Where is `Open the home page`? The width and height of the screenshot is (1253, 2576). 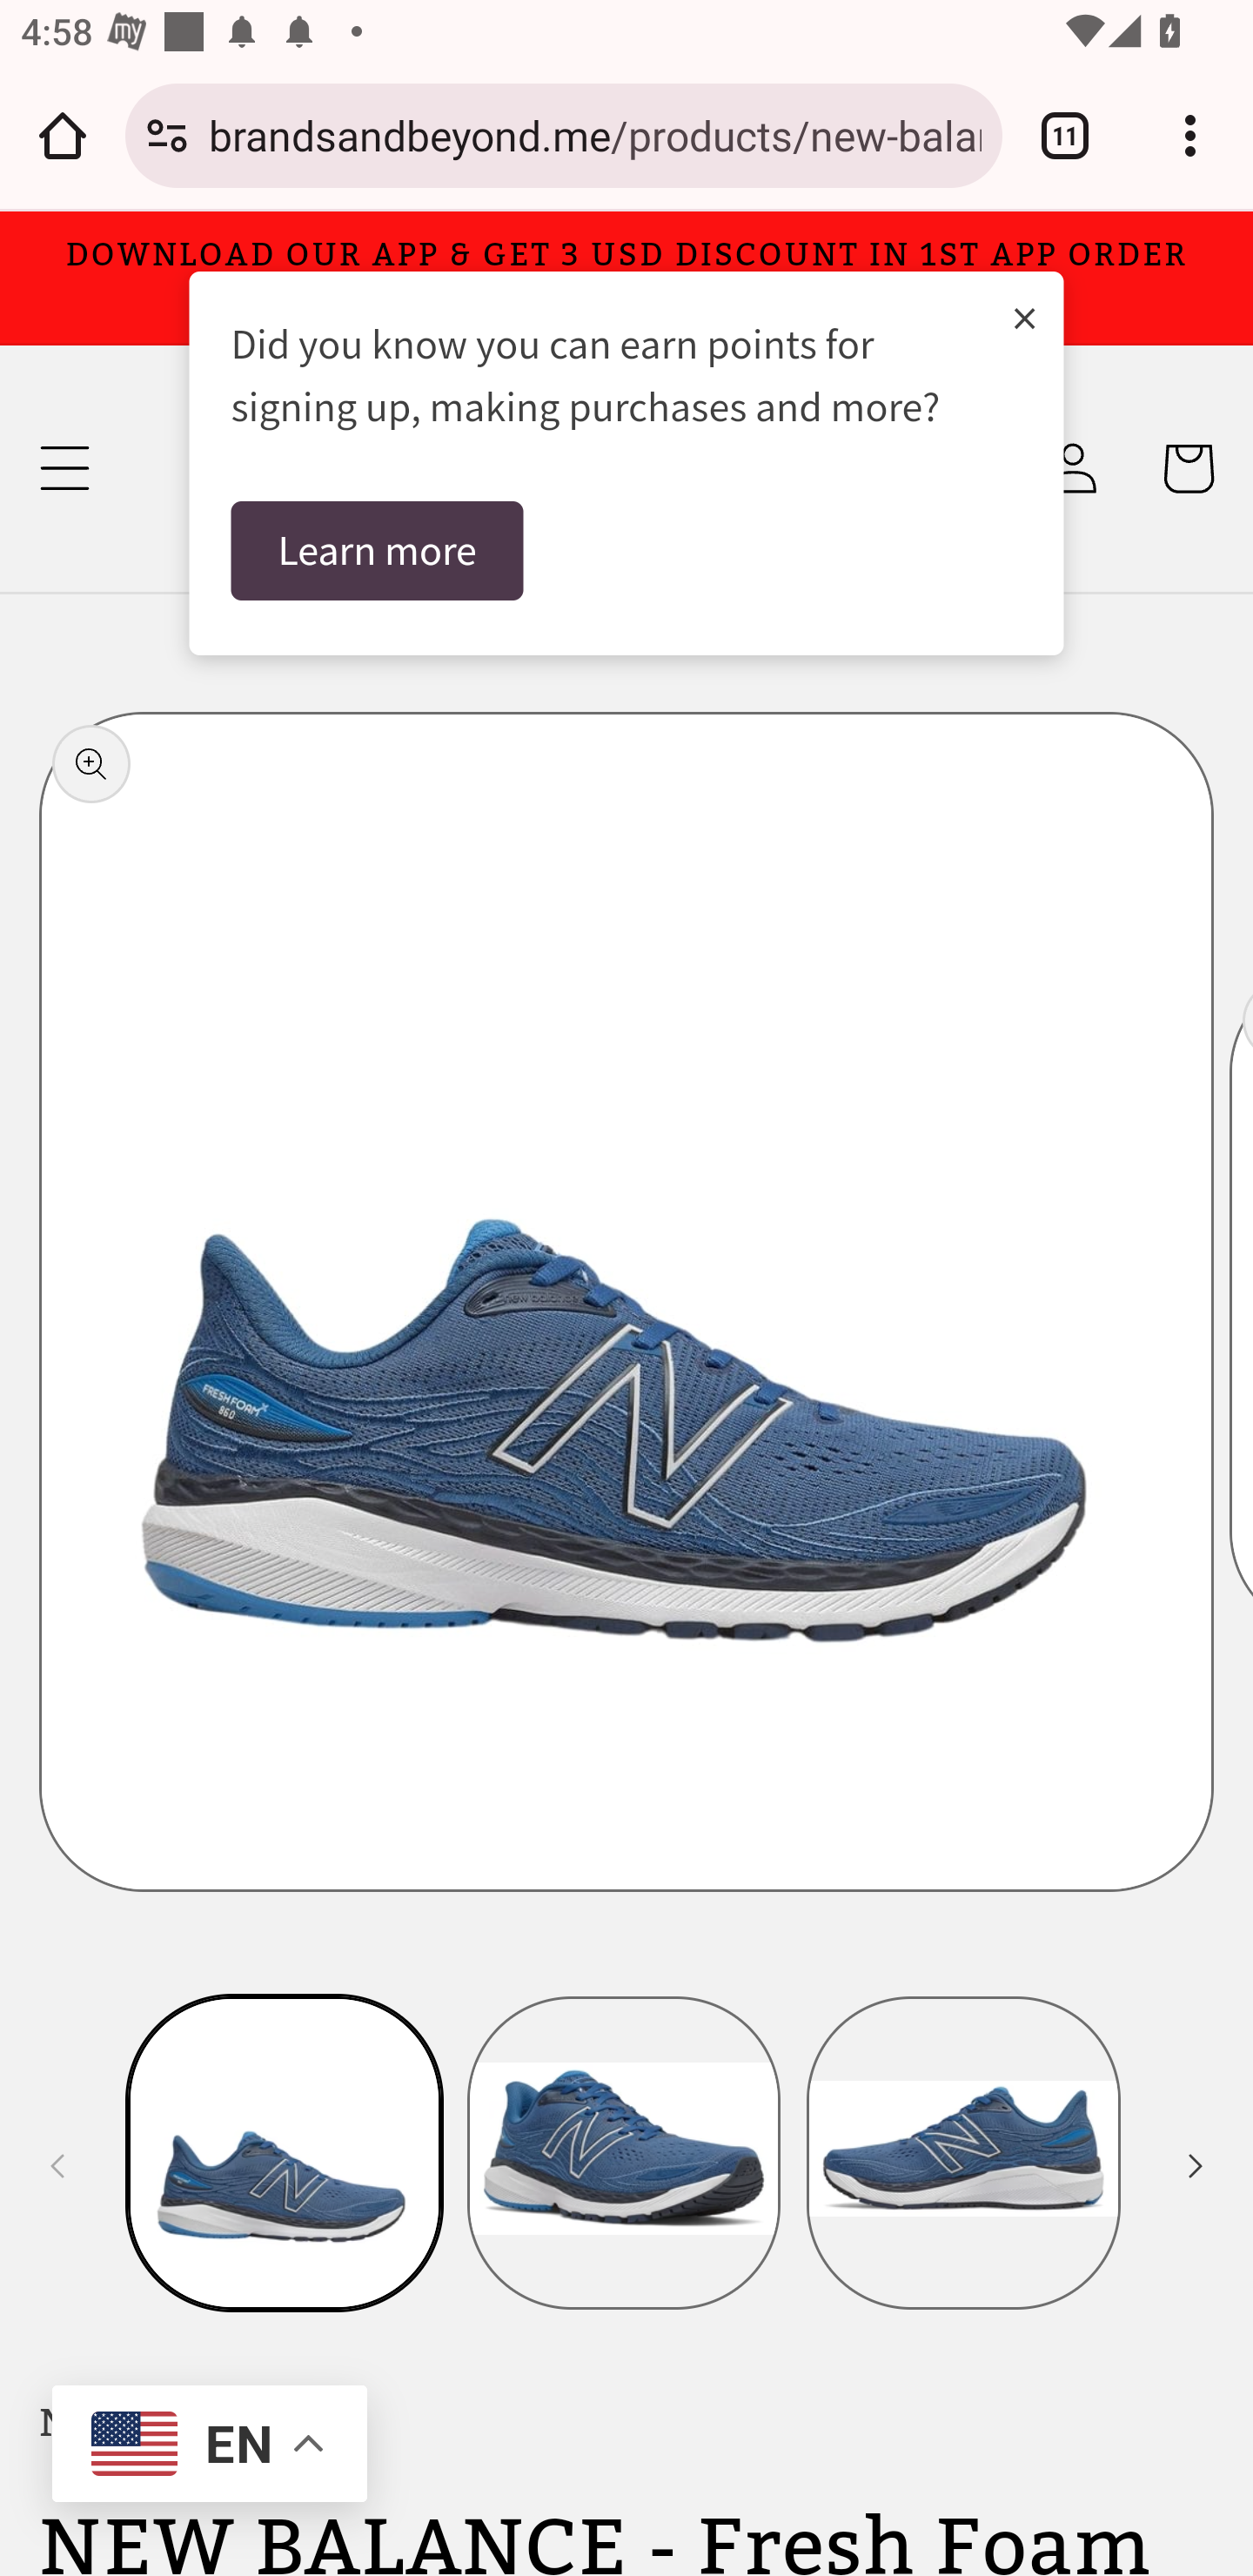
Open the home page is located at coordinates (63, 135).